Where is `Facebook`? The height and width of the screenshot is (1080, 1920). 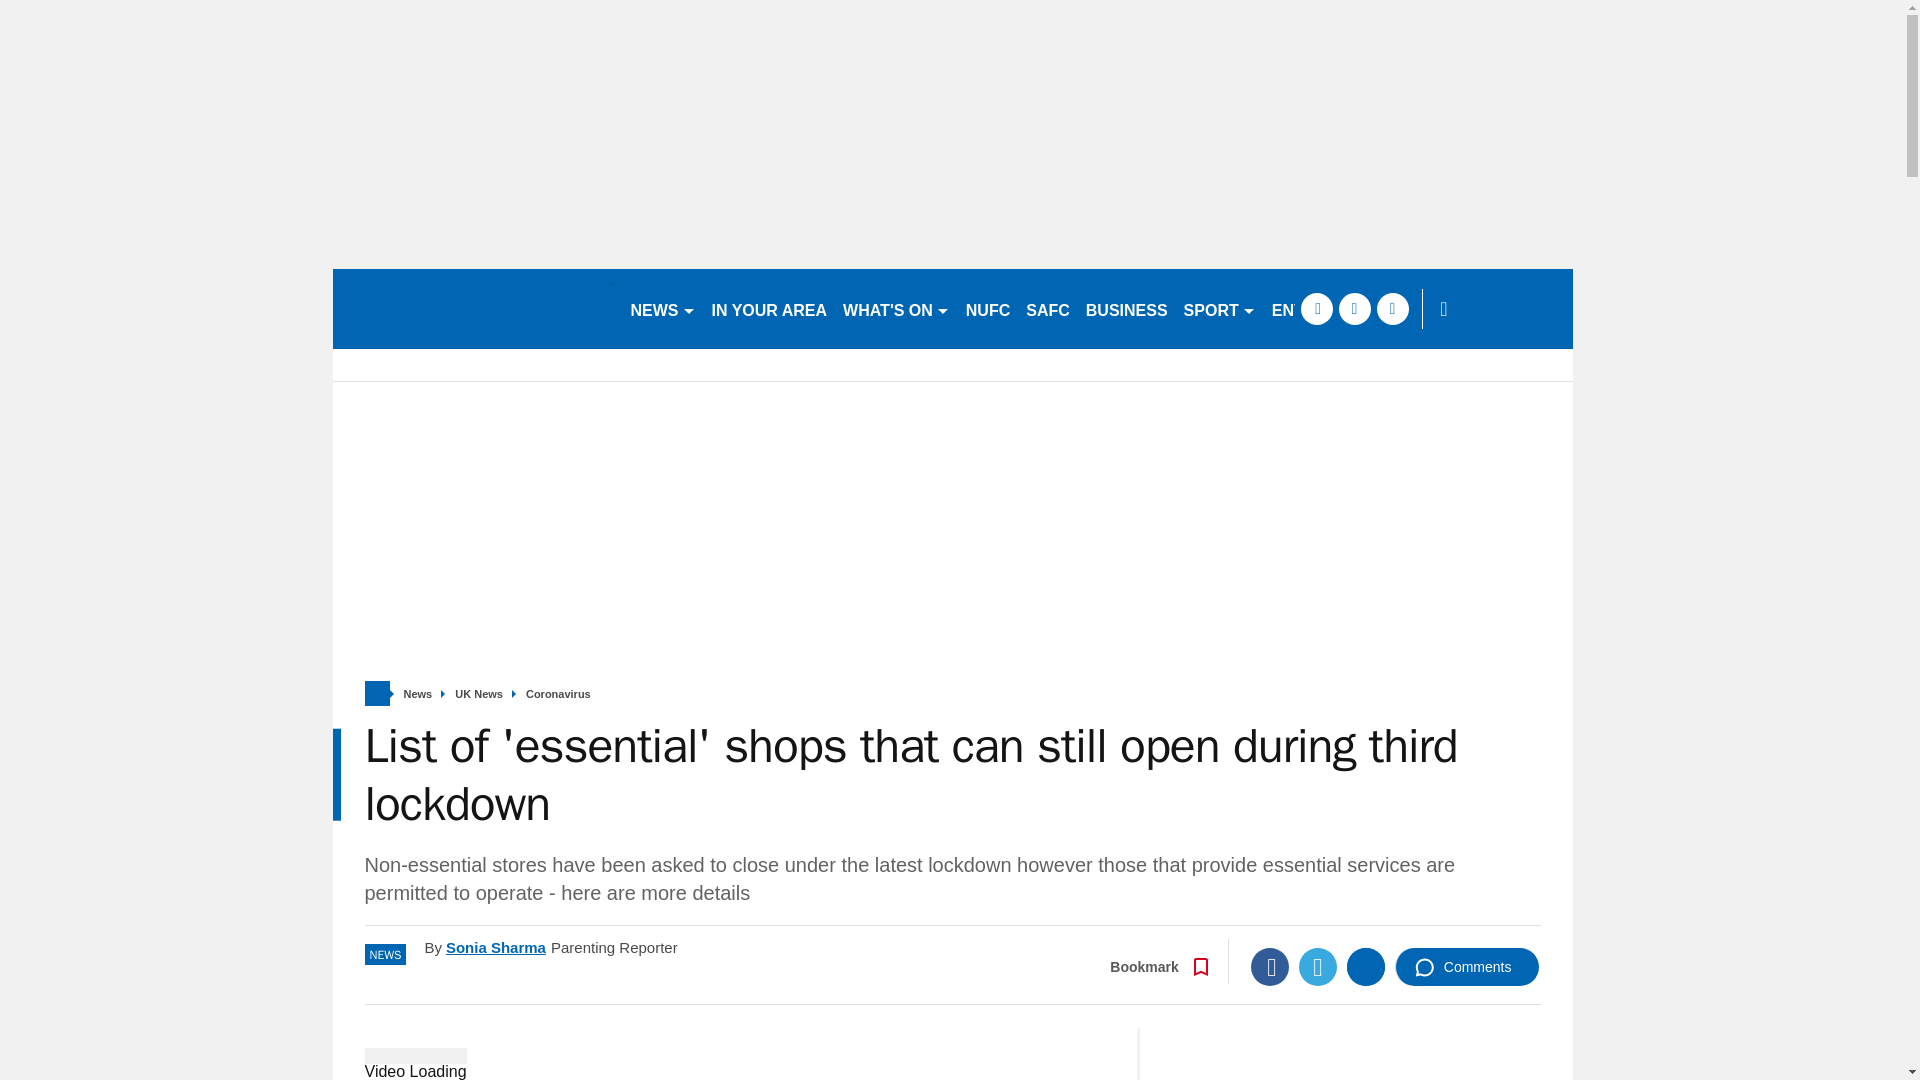
Facebook is located at coordinates (1270, 967).